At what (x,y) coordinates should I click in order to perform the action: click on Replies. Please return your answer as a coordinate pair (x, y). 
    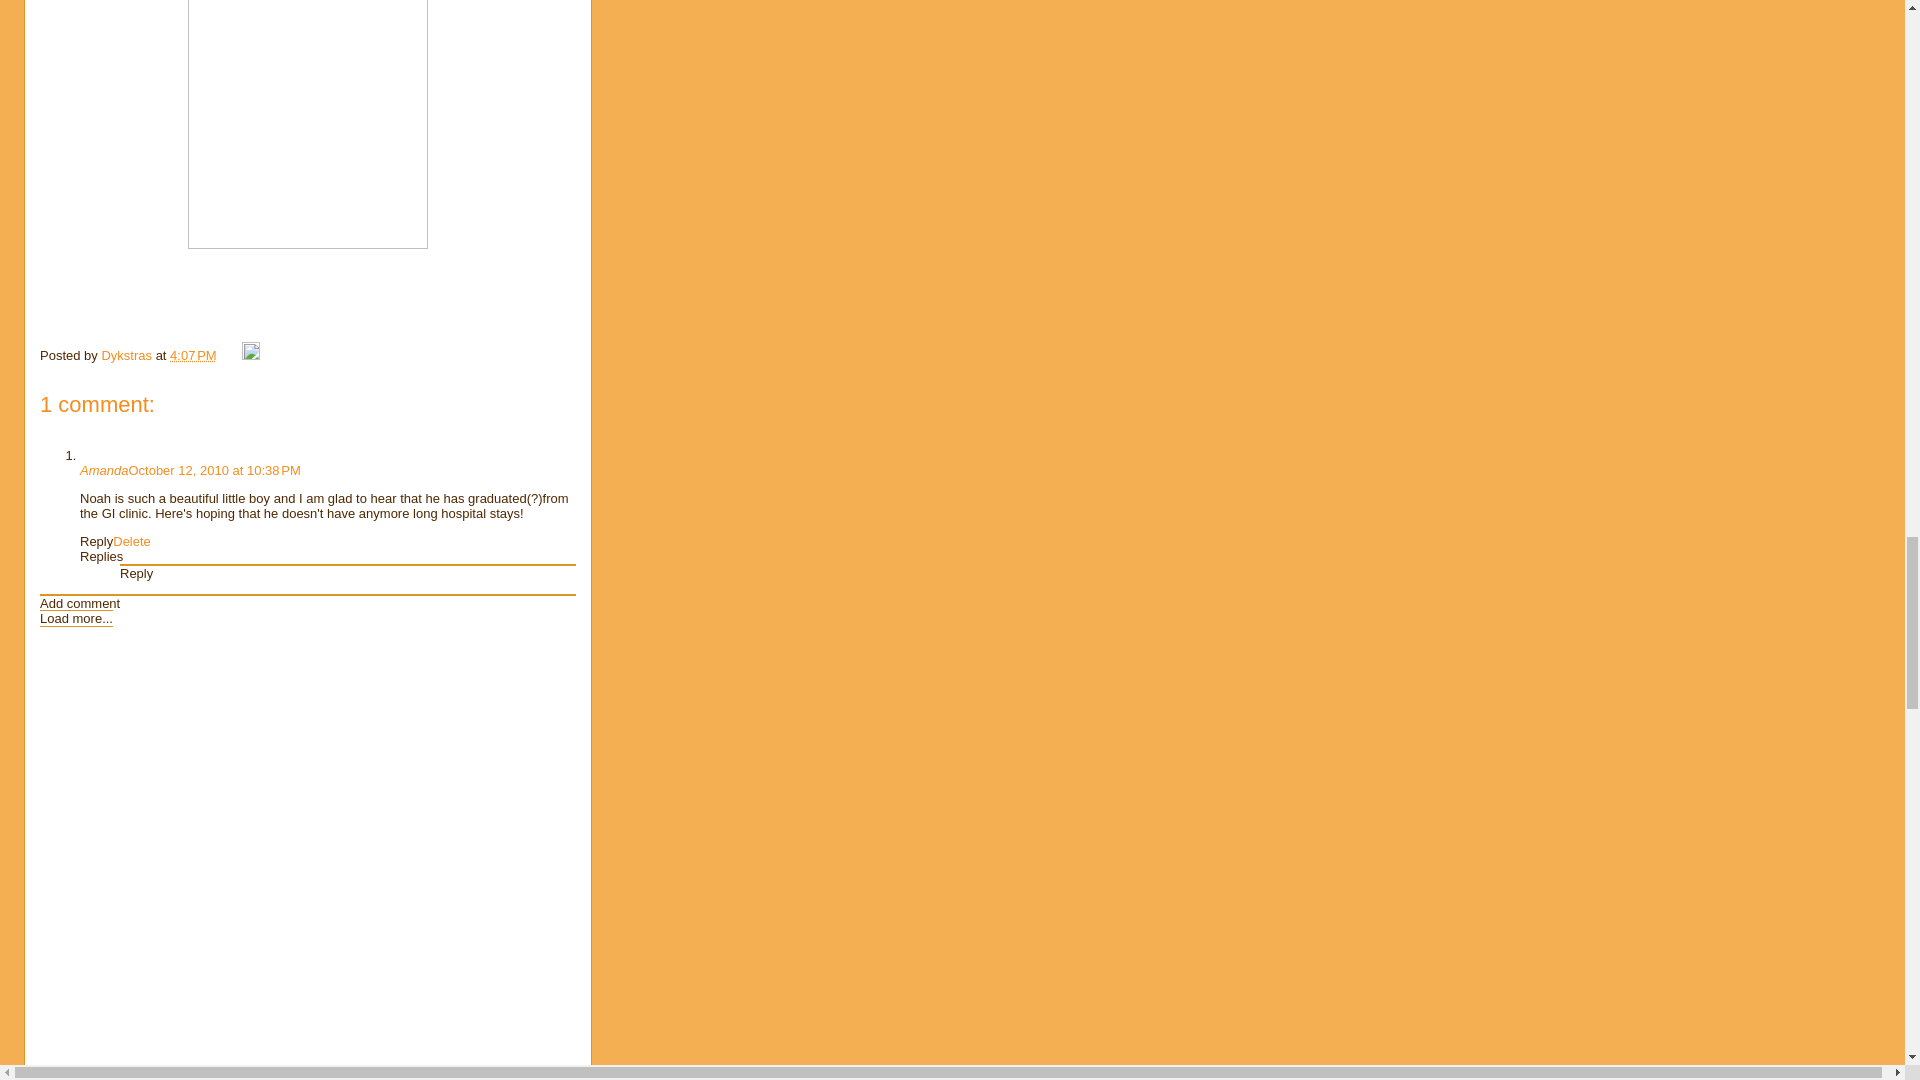
    Looking at the image, I should click on (101, 556).